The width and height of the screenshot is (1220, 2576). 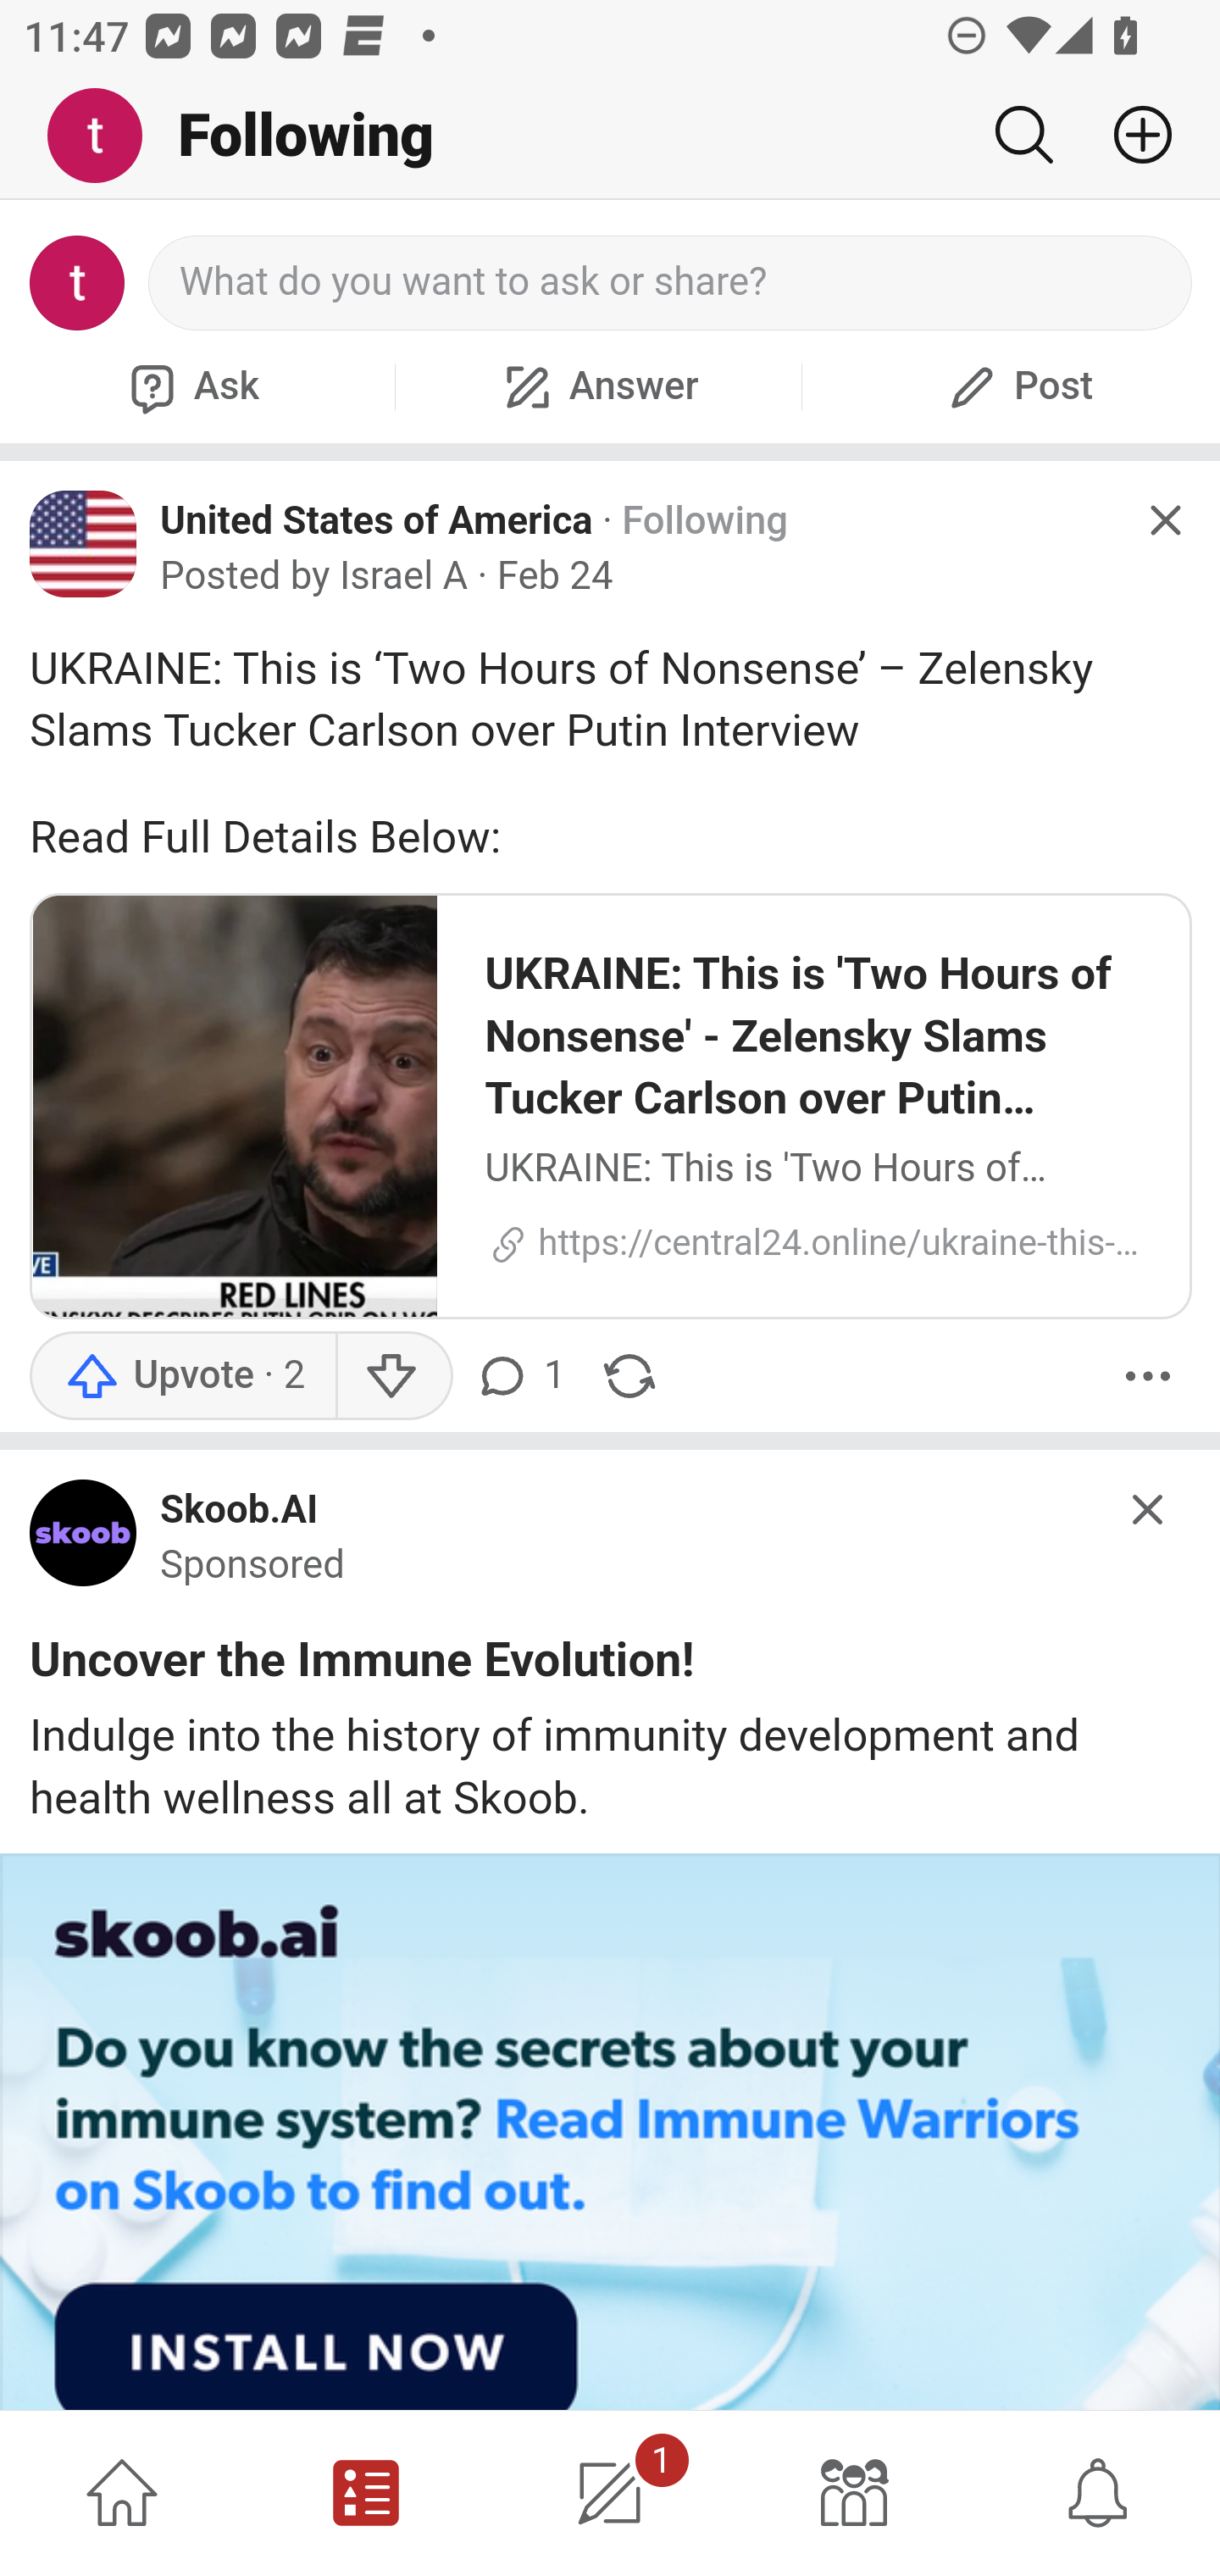 What do you see at coordinates (391, 1375) in the screenshot?
I see `Downvote` at bounding box center [391, 1375].